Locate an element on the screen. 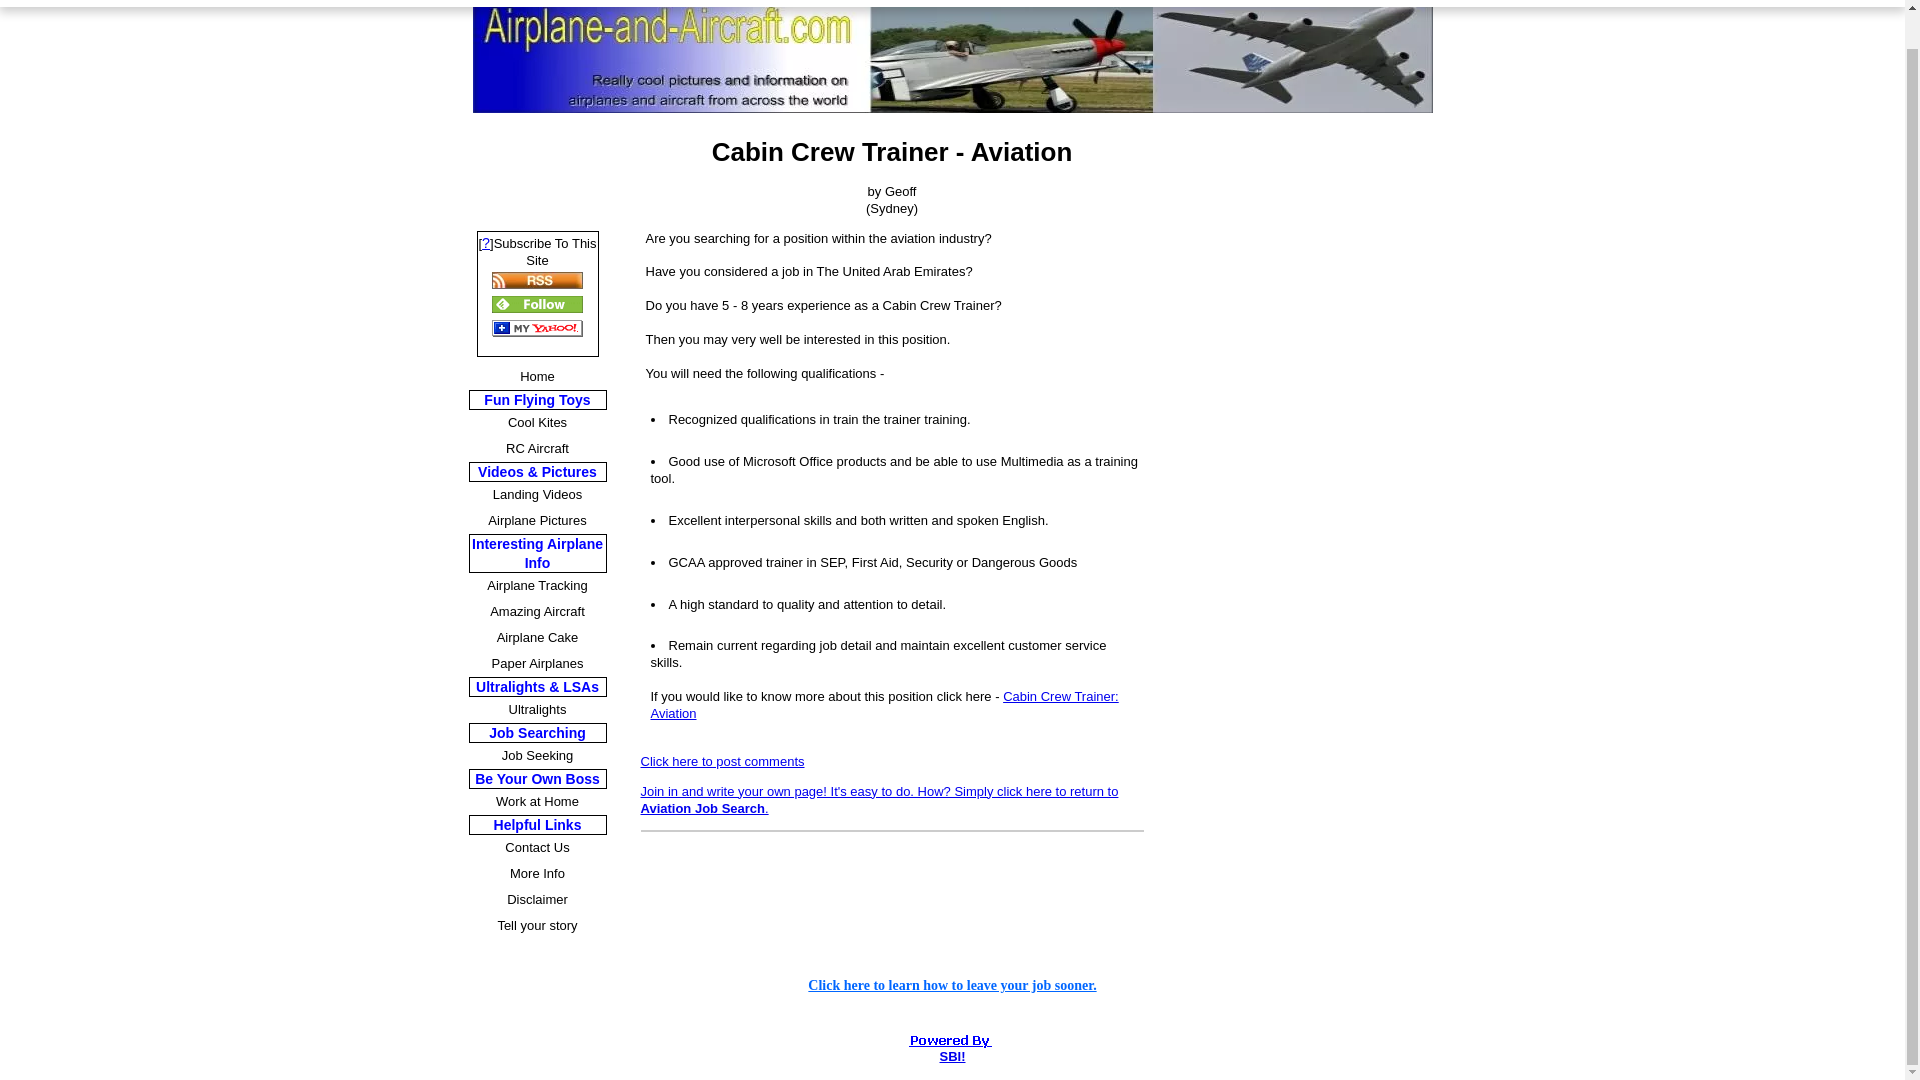 The width and height of the screenshot is (1920, 1080). Work at Home is located at coordinates (537, 802).